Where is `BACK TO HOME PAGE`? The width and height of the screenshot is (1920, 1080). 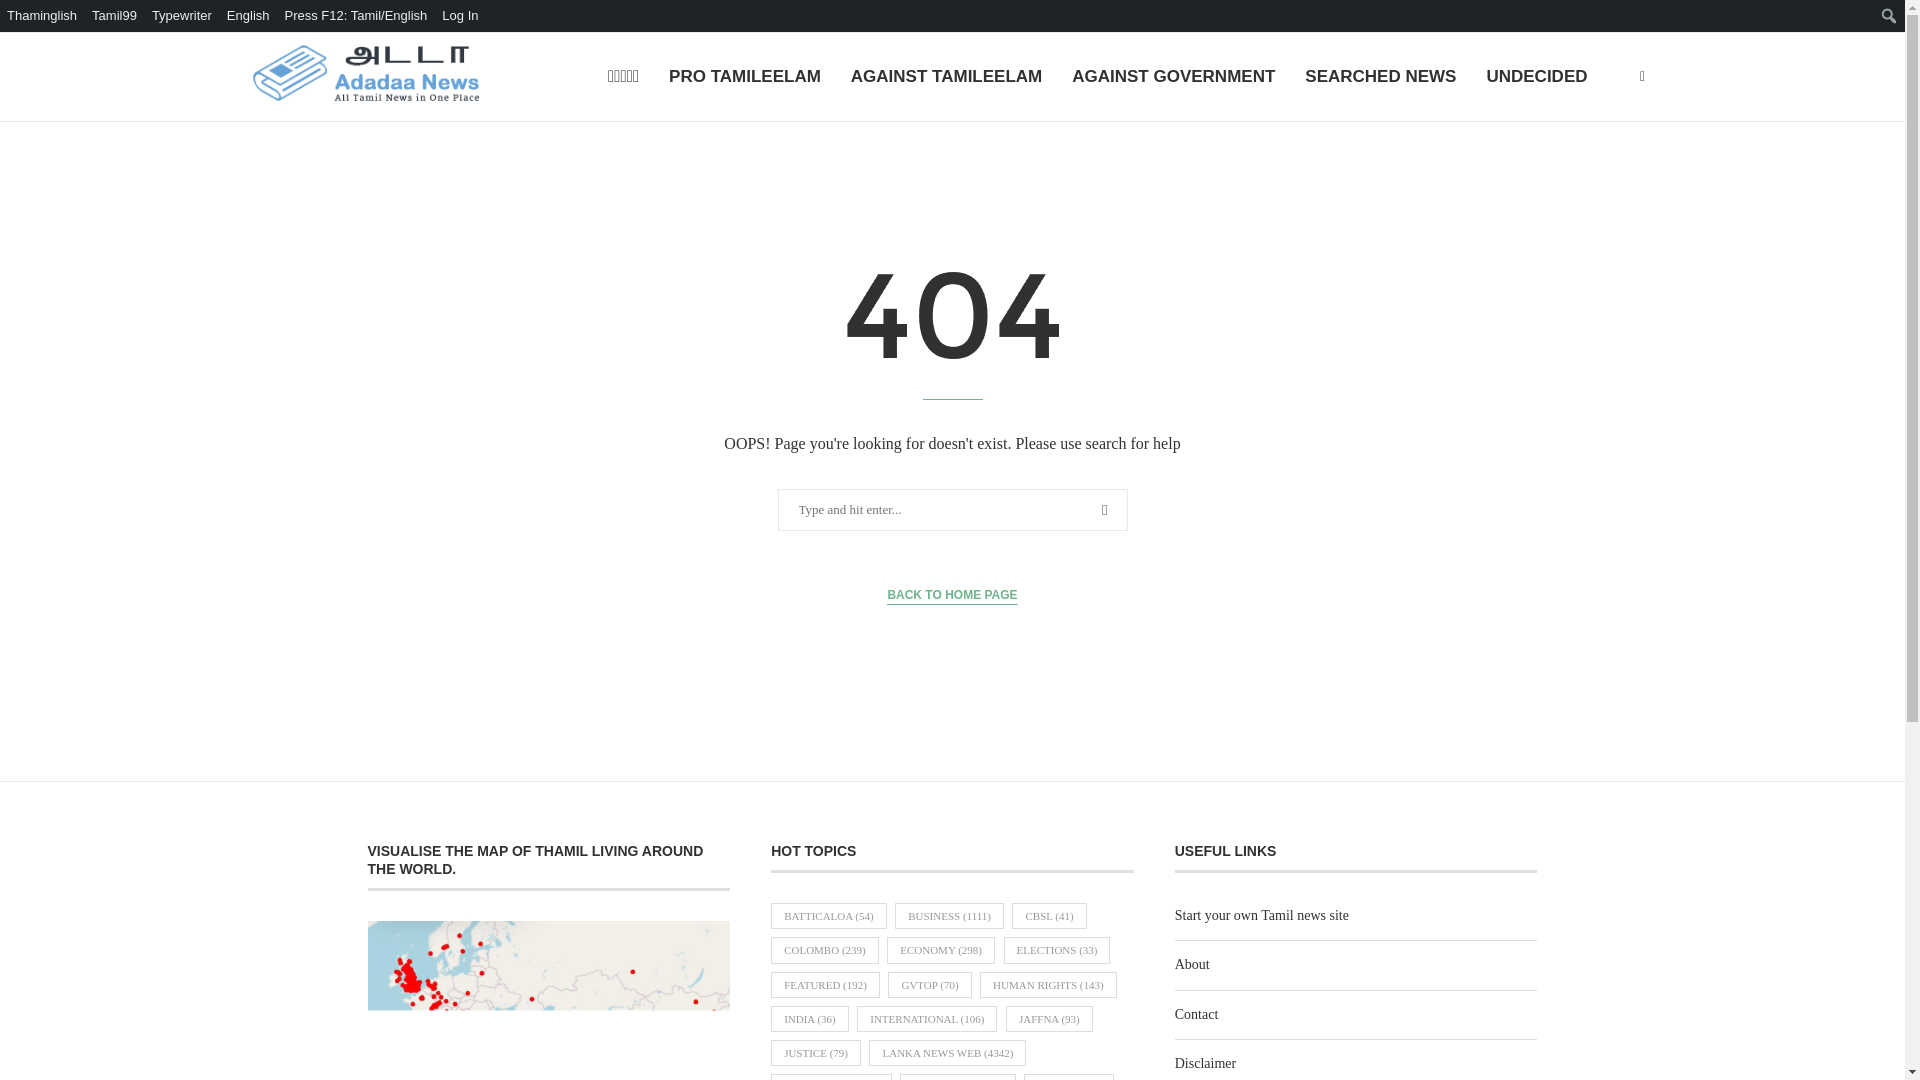 BACK TO HOME PAGE is located at coordinates (952, 595).